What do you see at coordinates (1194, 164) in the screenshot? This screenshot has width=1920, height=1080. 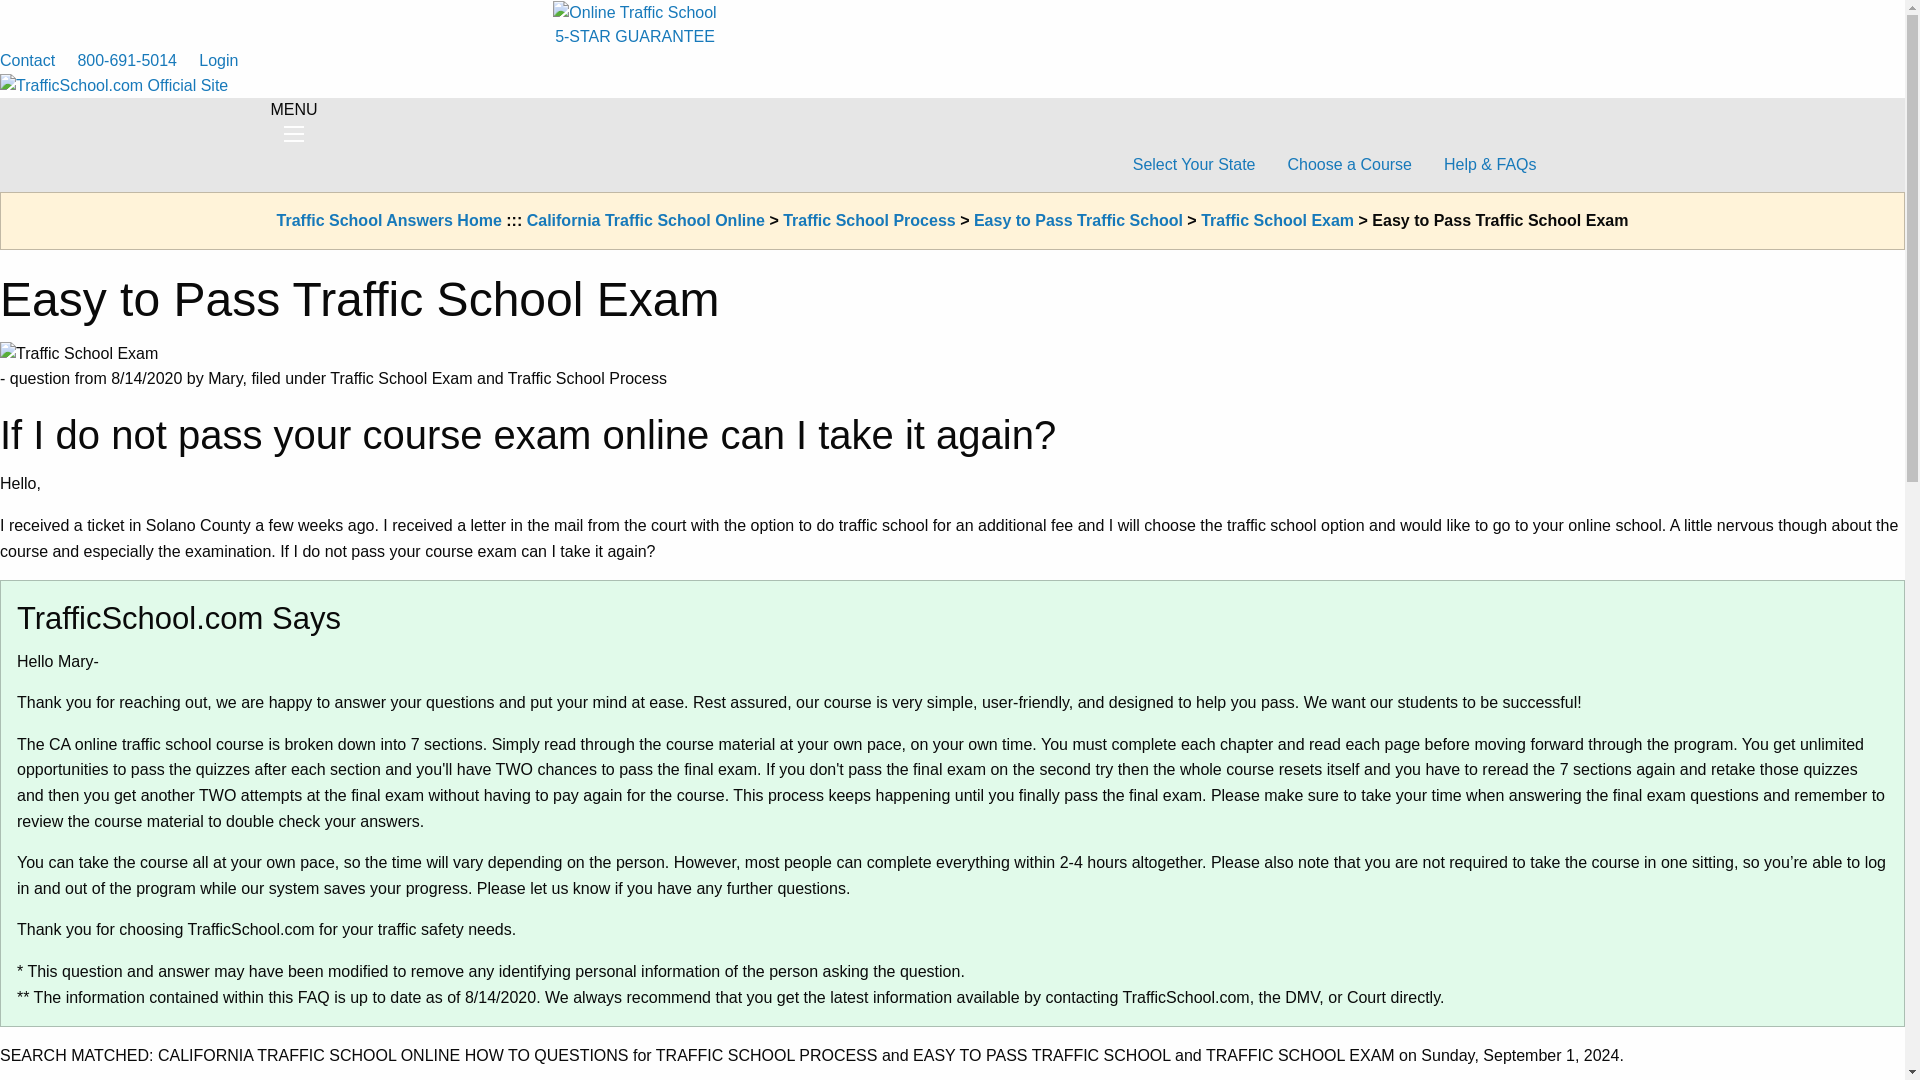 I see `Select Your State` at bounding box center [1194, 164].